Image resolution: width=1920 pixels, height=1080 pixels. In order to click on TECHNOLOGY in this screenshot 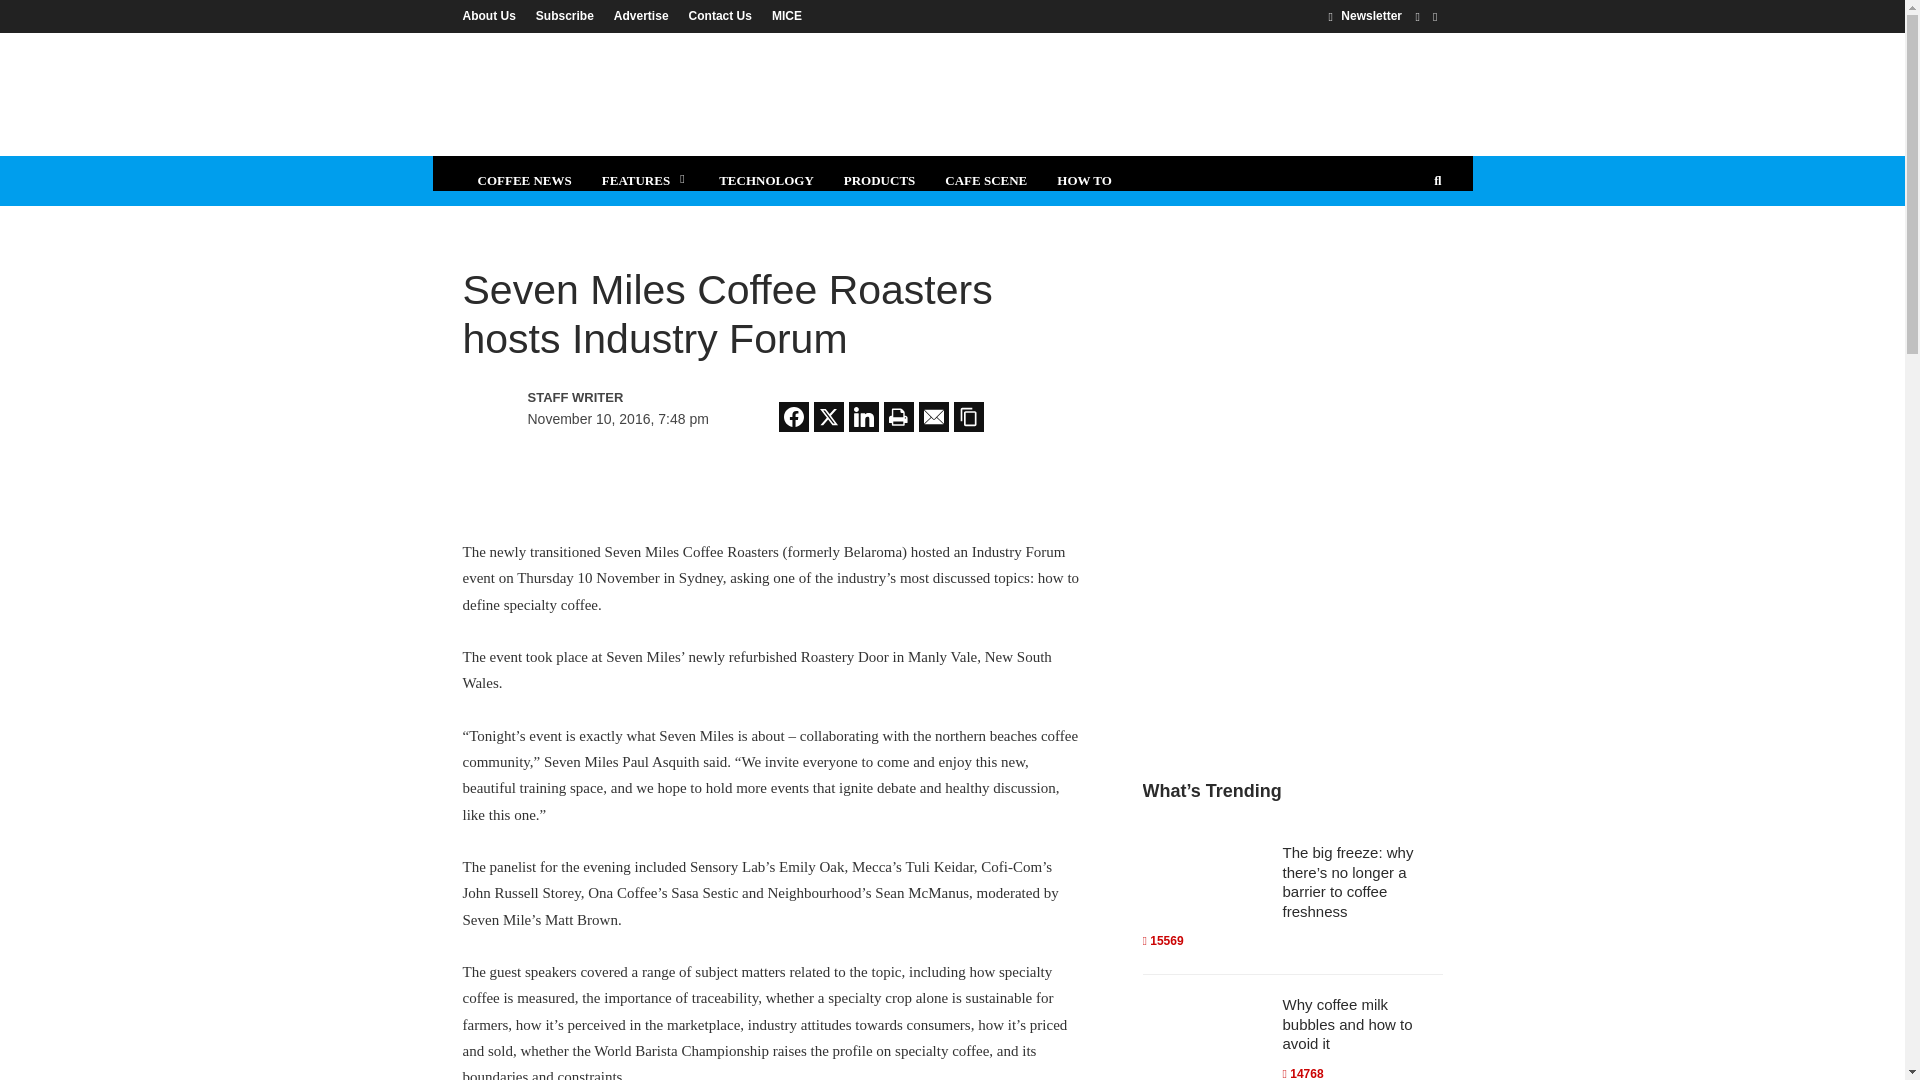, I will do `click(766, 180)`.